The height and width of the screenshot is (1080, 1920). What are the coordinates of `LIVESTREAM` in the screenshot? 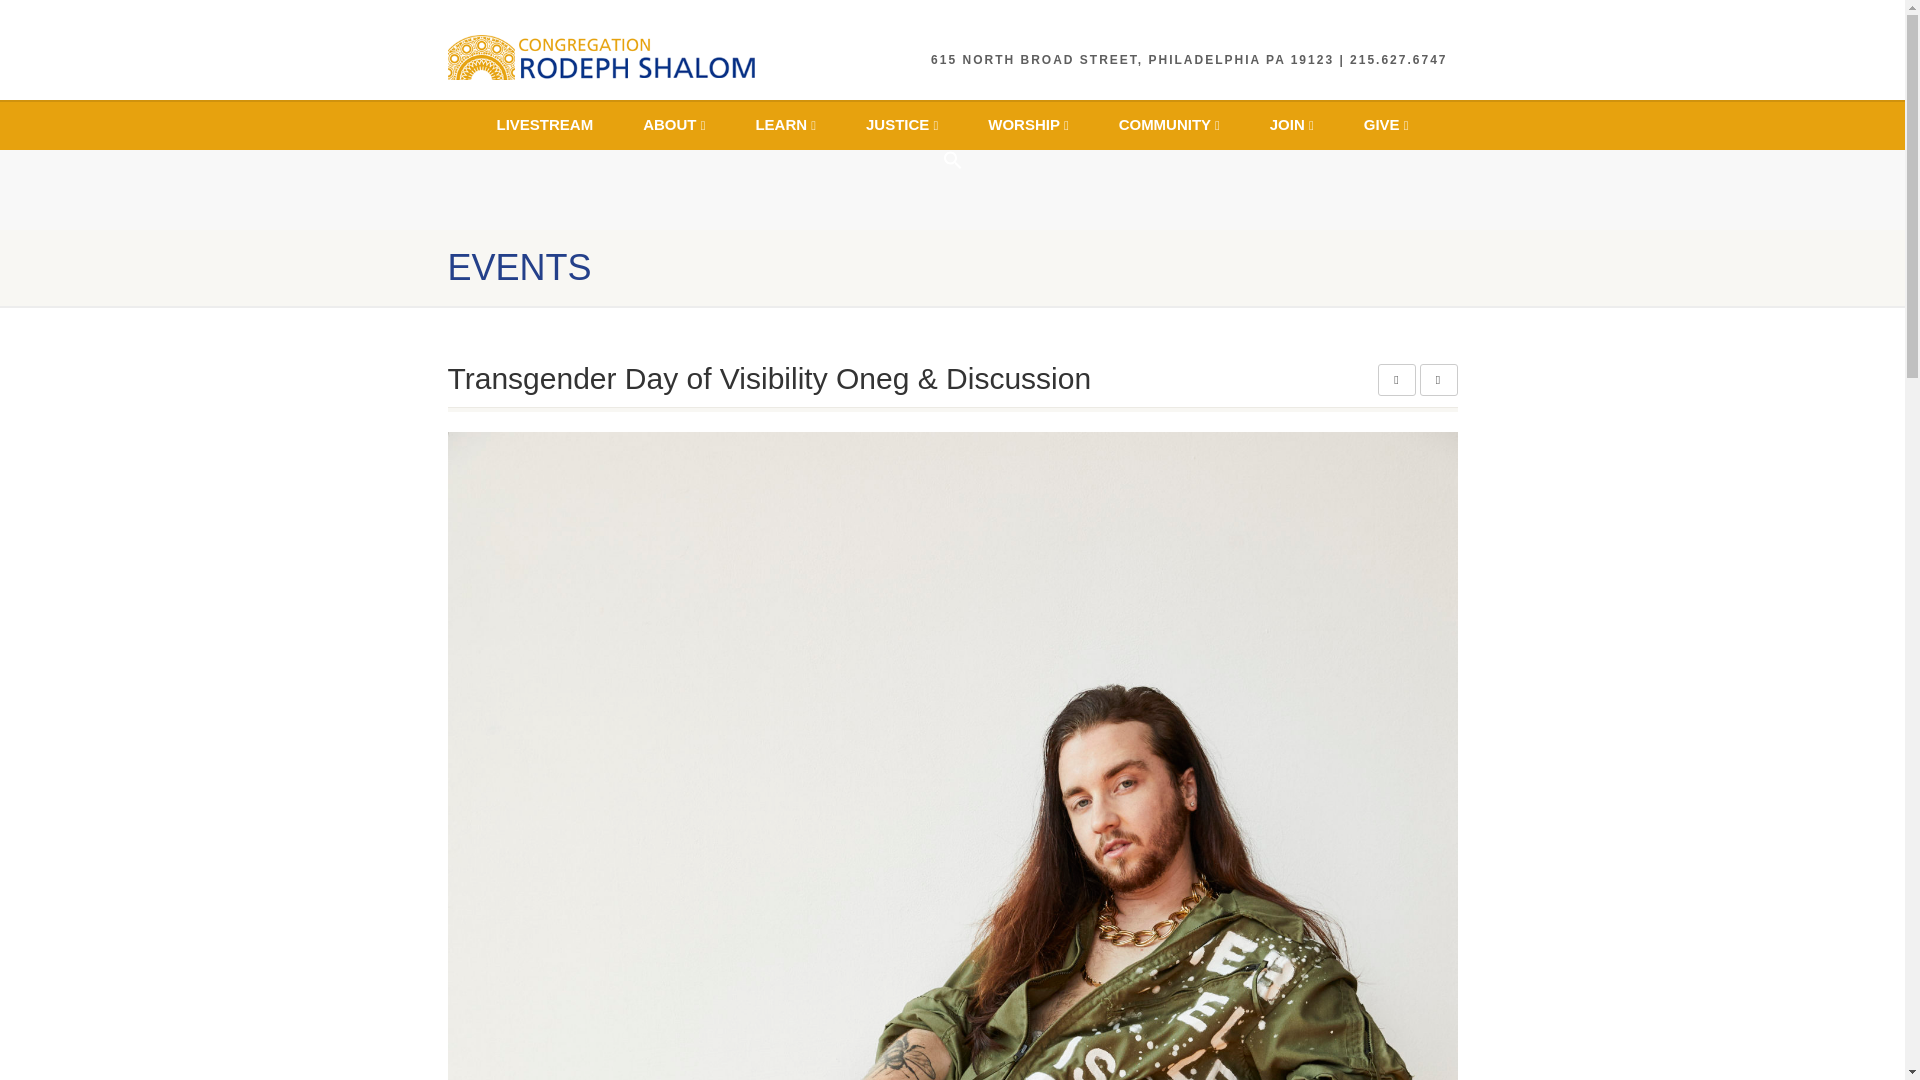 It's located at (544, 125).